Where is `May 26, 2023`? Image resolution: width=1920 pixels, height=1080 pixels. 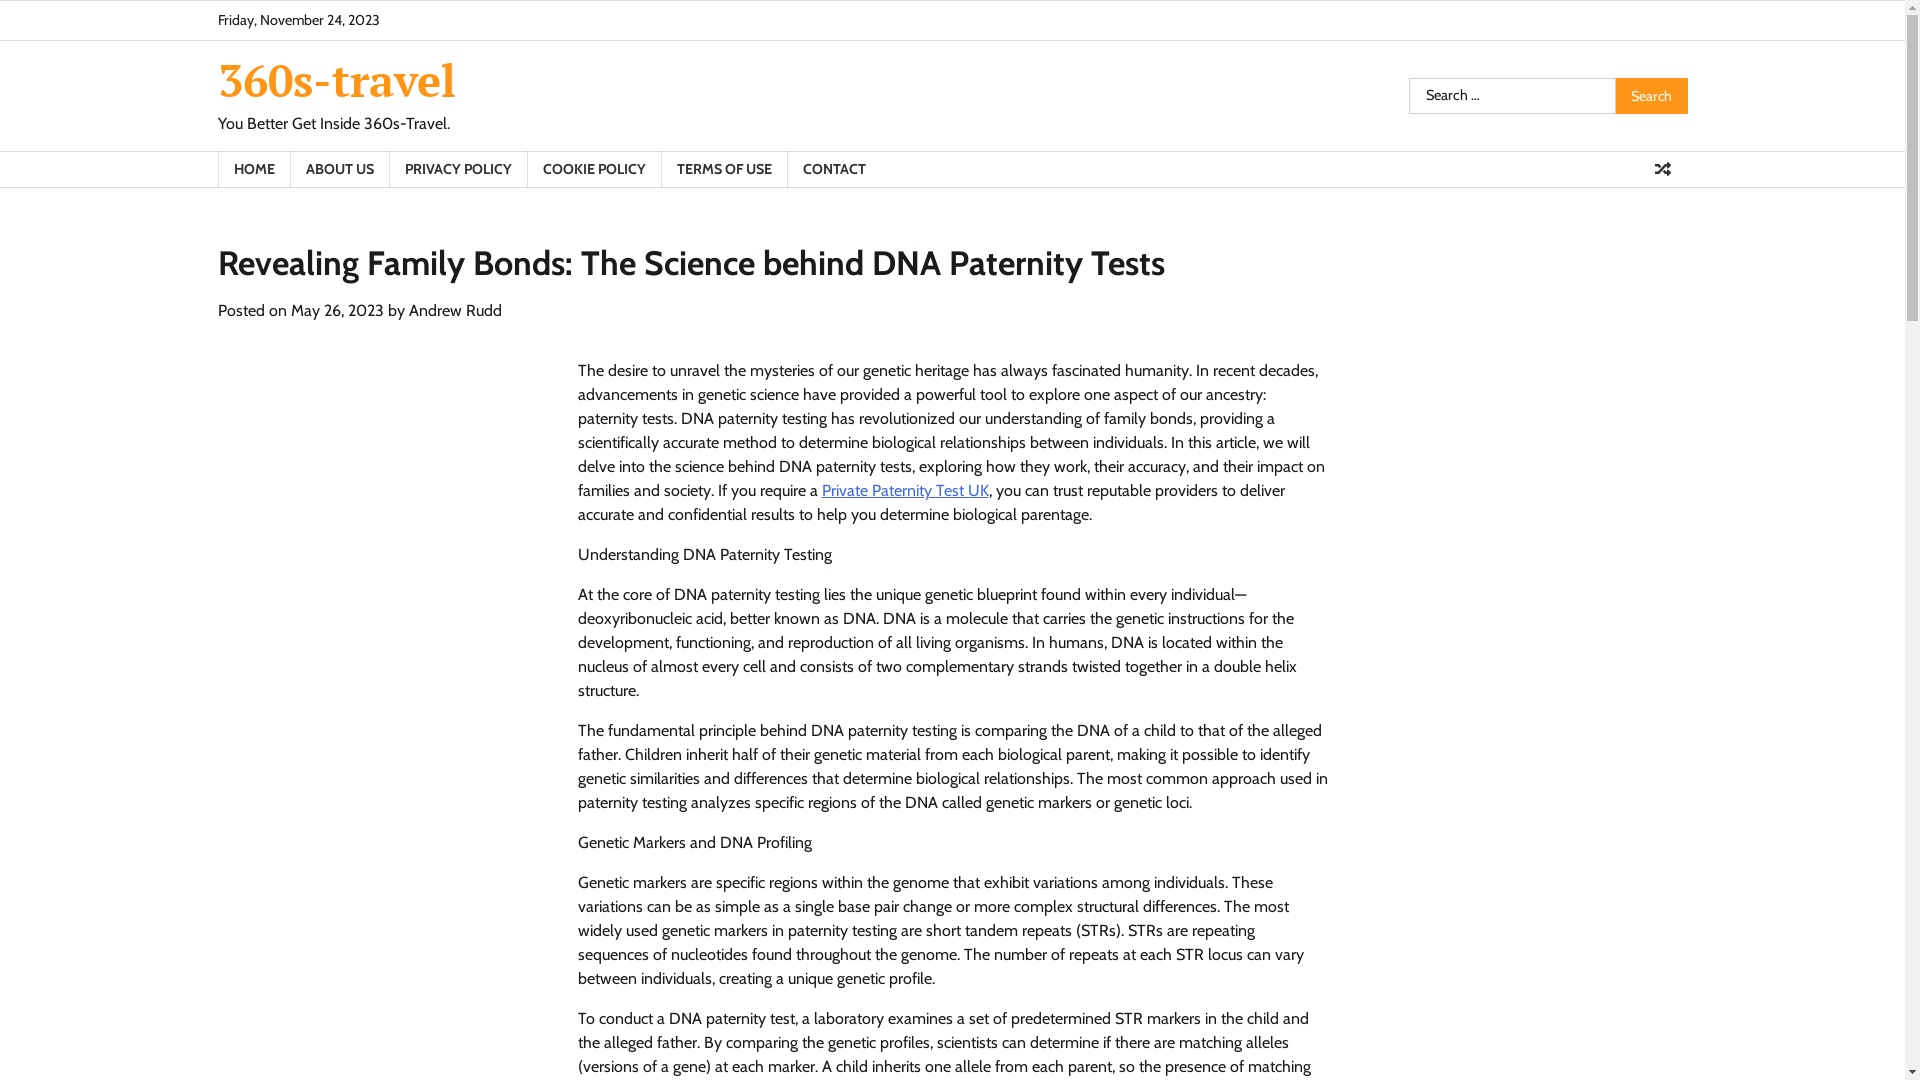 May 26, 2023 is located at coordinates (336, 310).